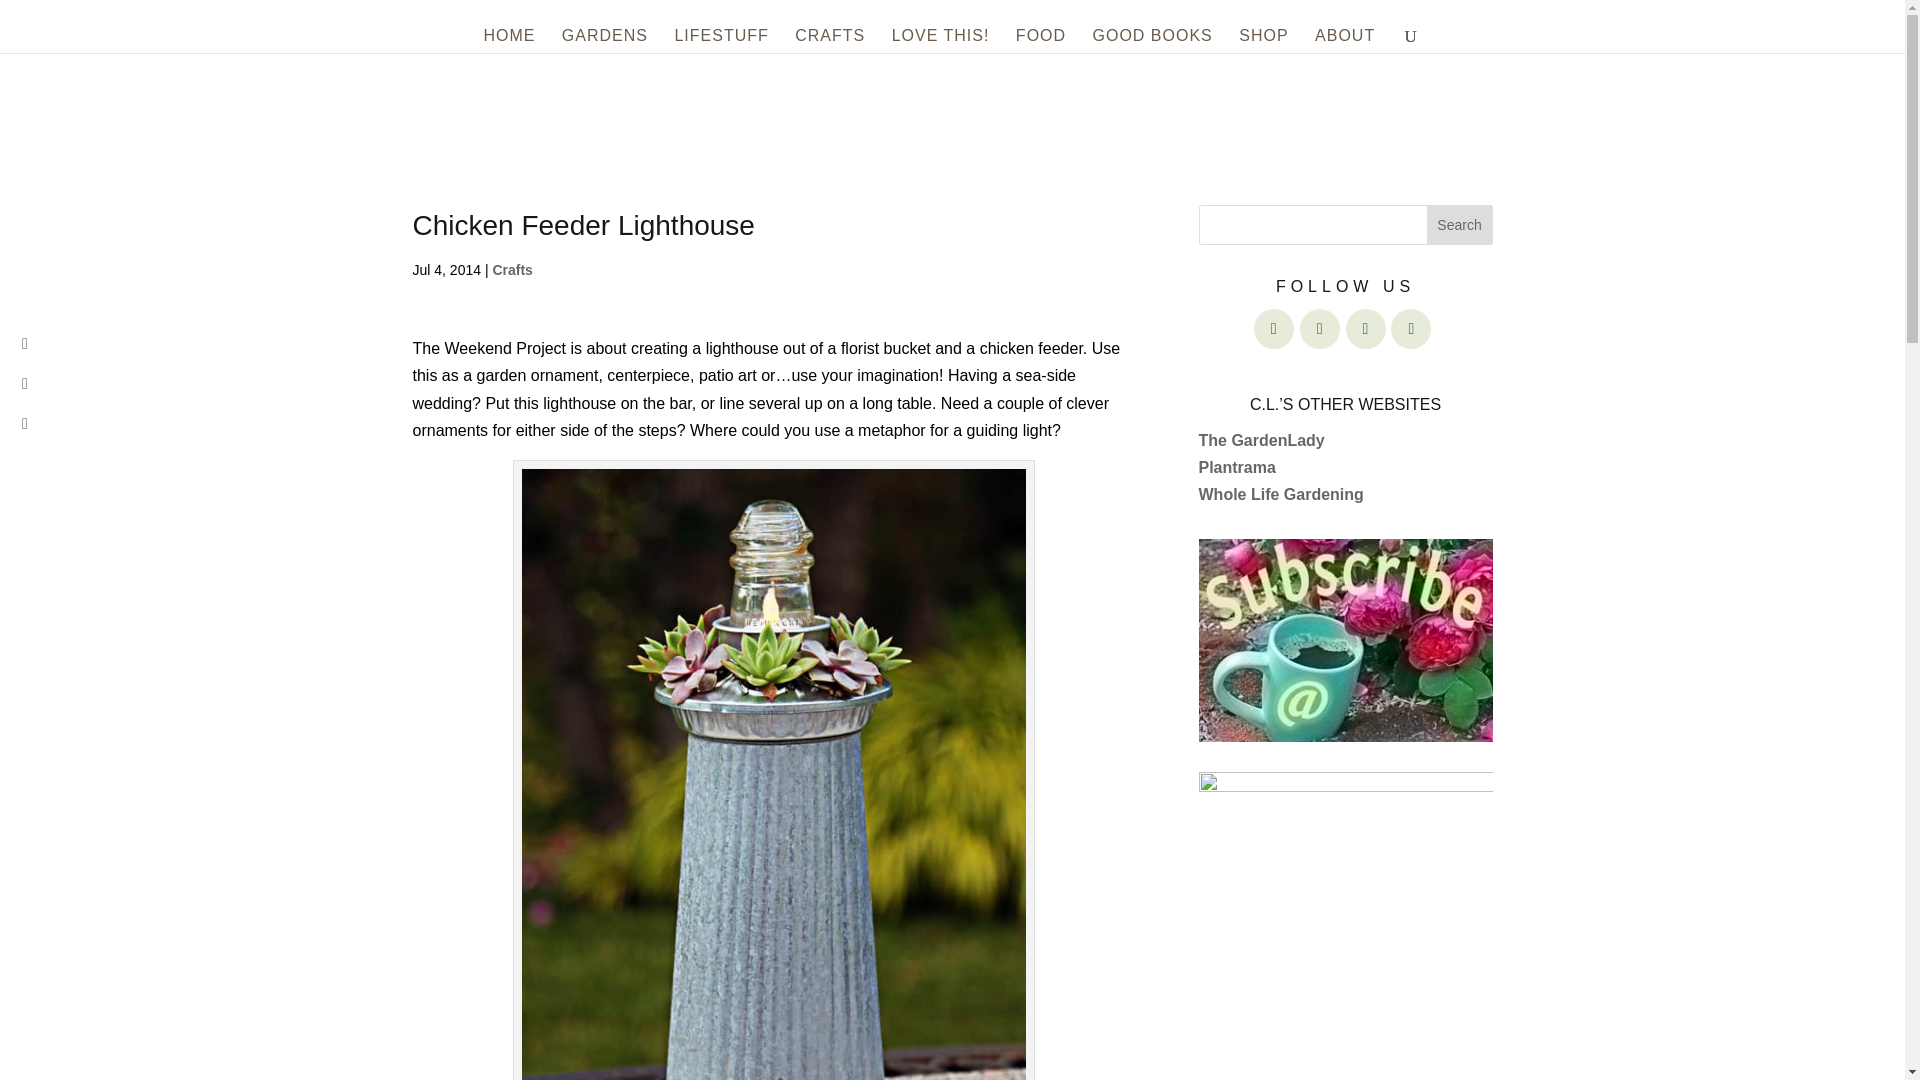  Describe the element at coordinates (509, 40) in the screenshot. I see `HOME` at that location.